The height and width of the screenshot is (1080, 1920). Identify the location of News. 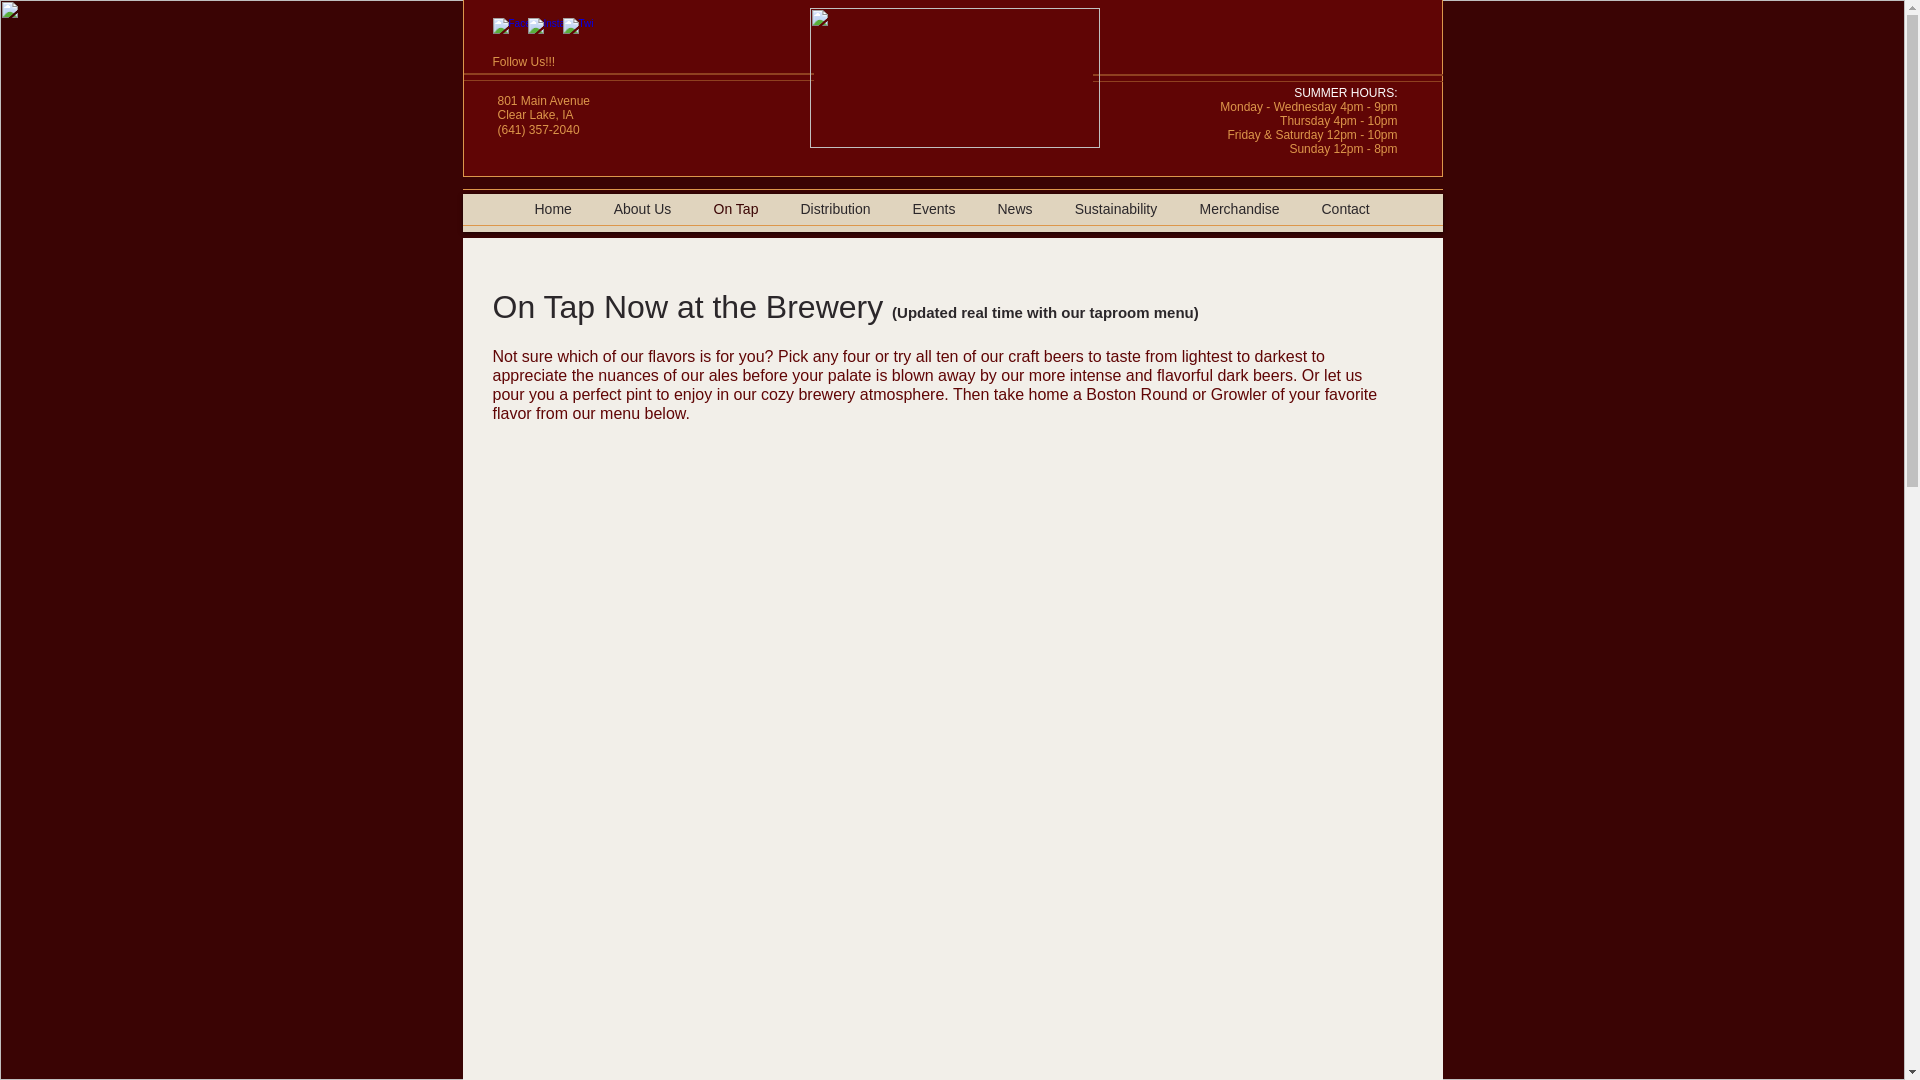
(1014, 208).